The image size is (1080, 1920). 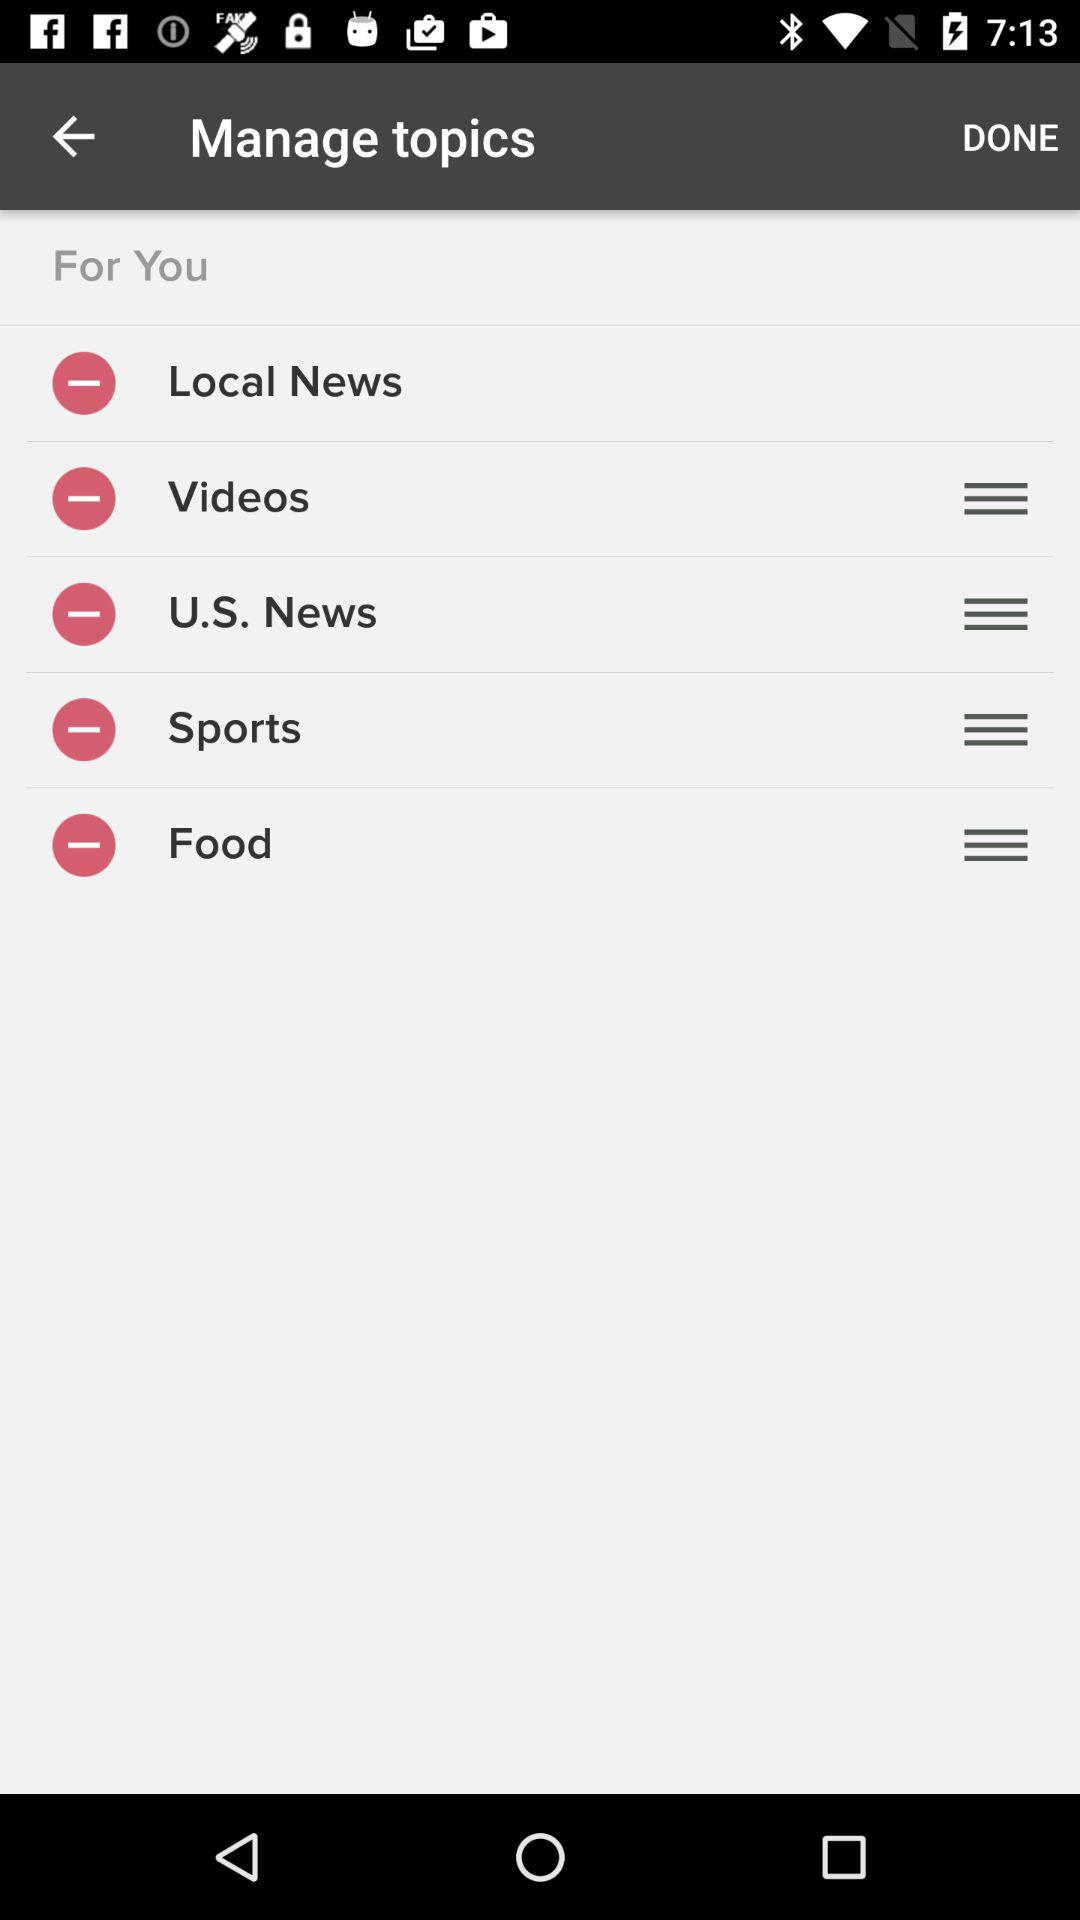 I want to click on delete topic, so click(x=84, y=614).